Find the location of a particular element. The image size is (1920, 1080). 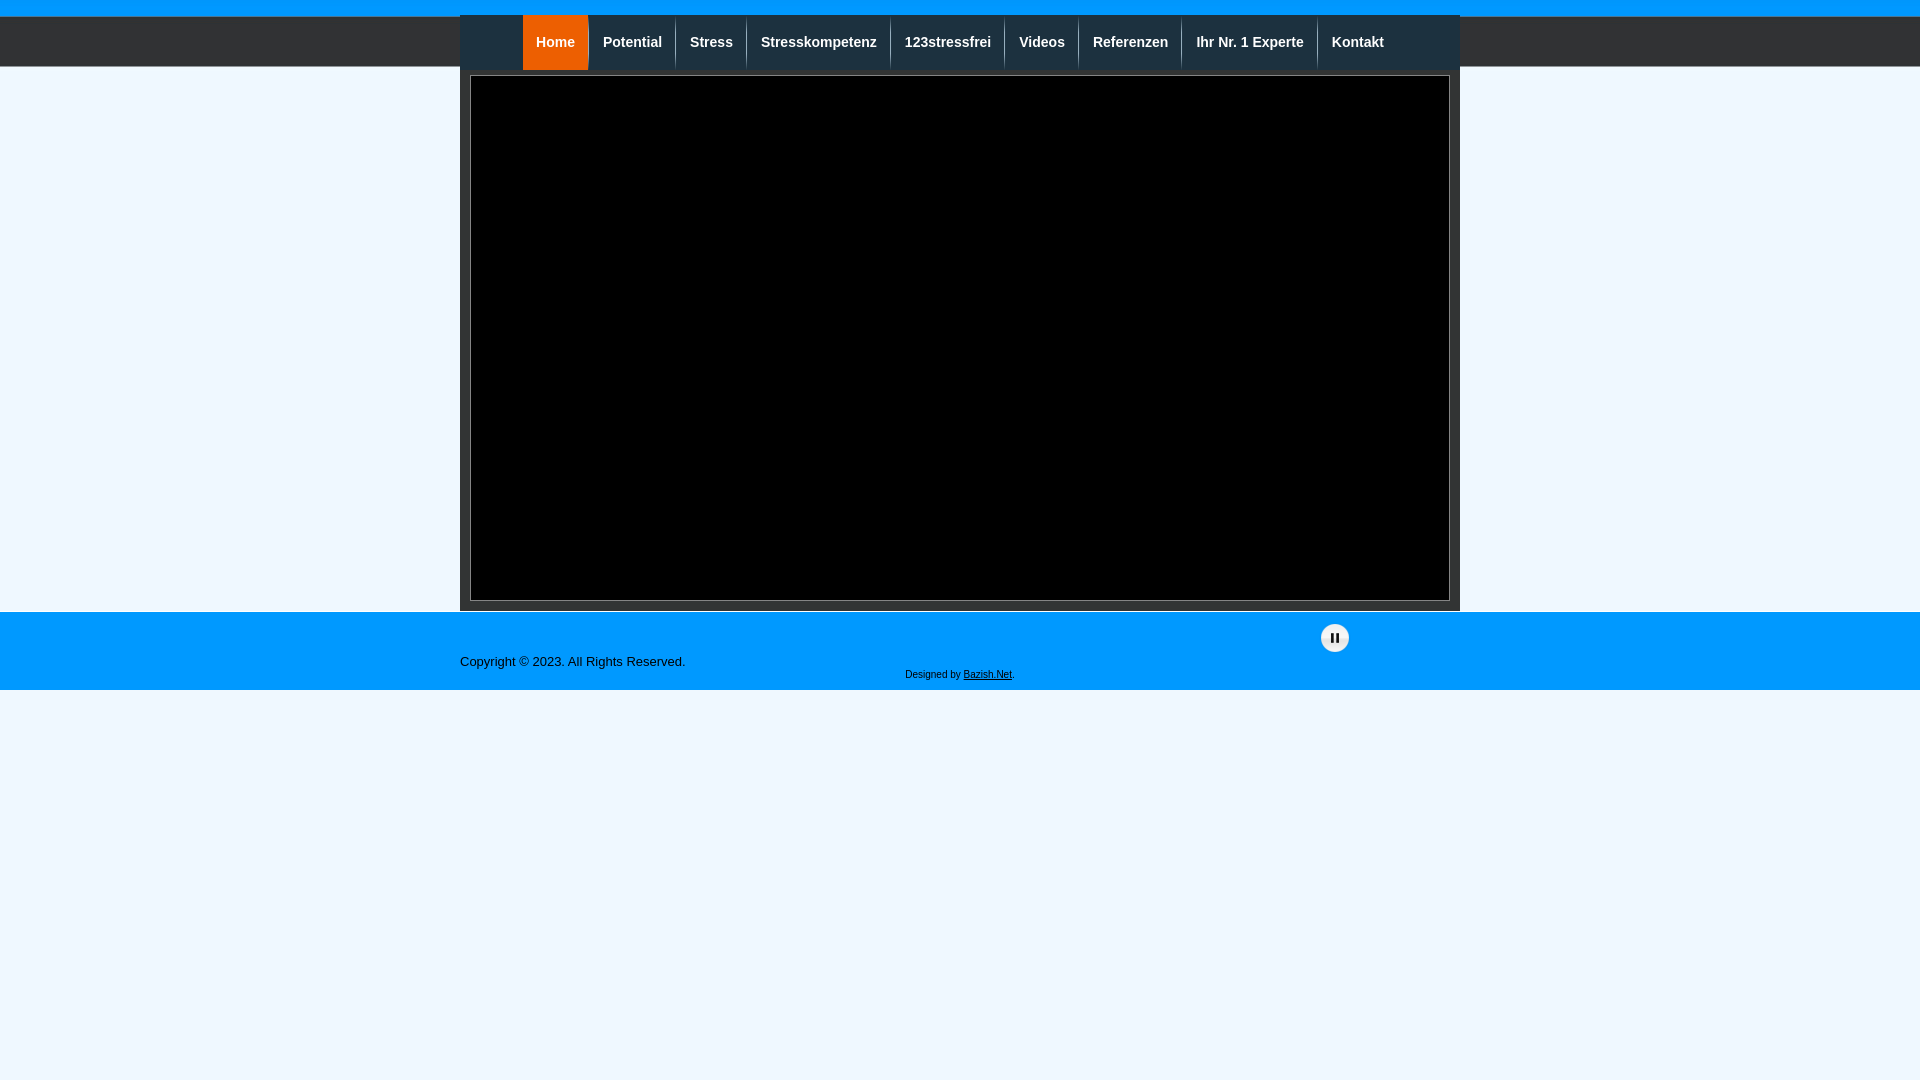

Stresskompetenz is located at coordinates (819, 42).